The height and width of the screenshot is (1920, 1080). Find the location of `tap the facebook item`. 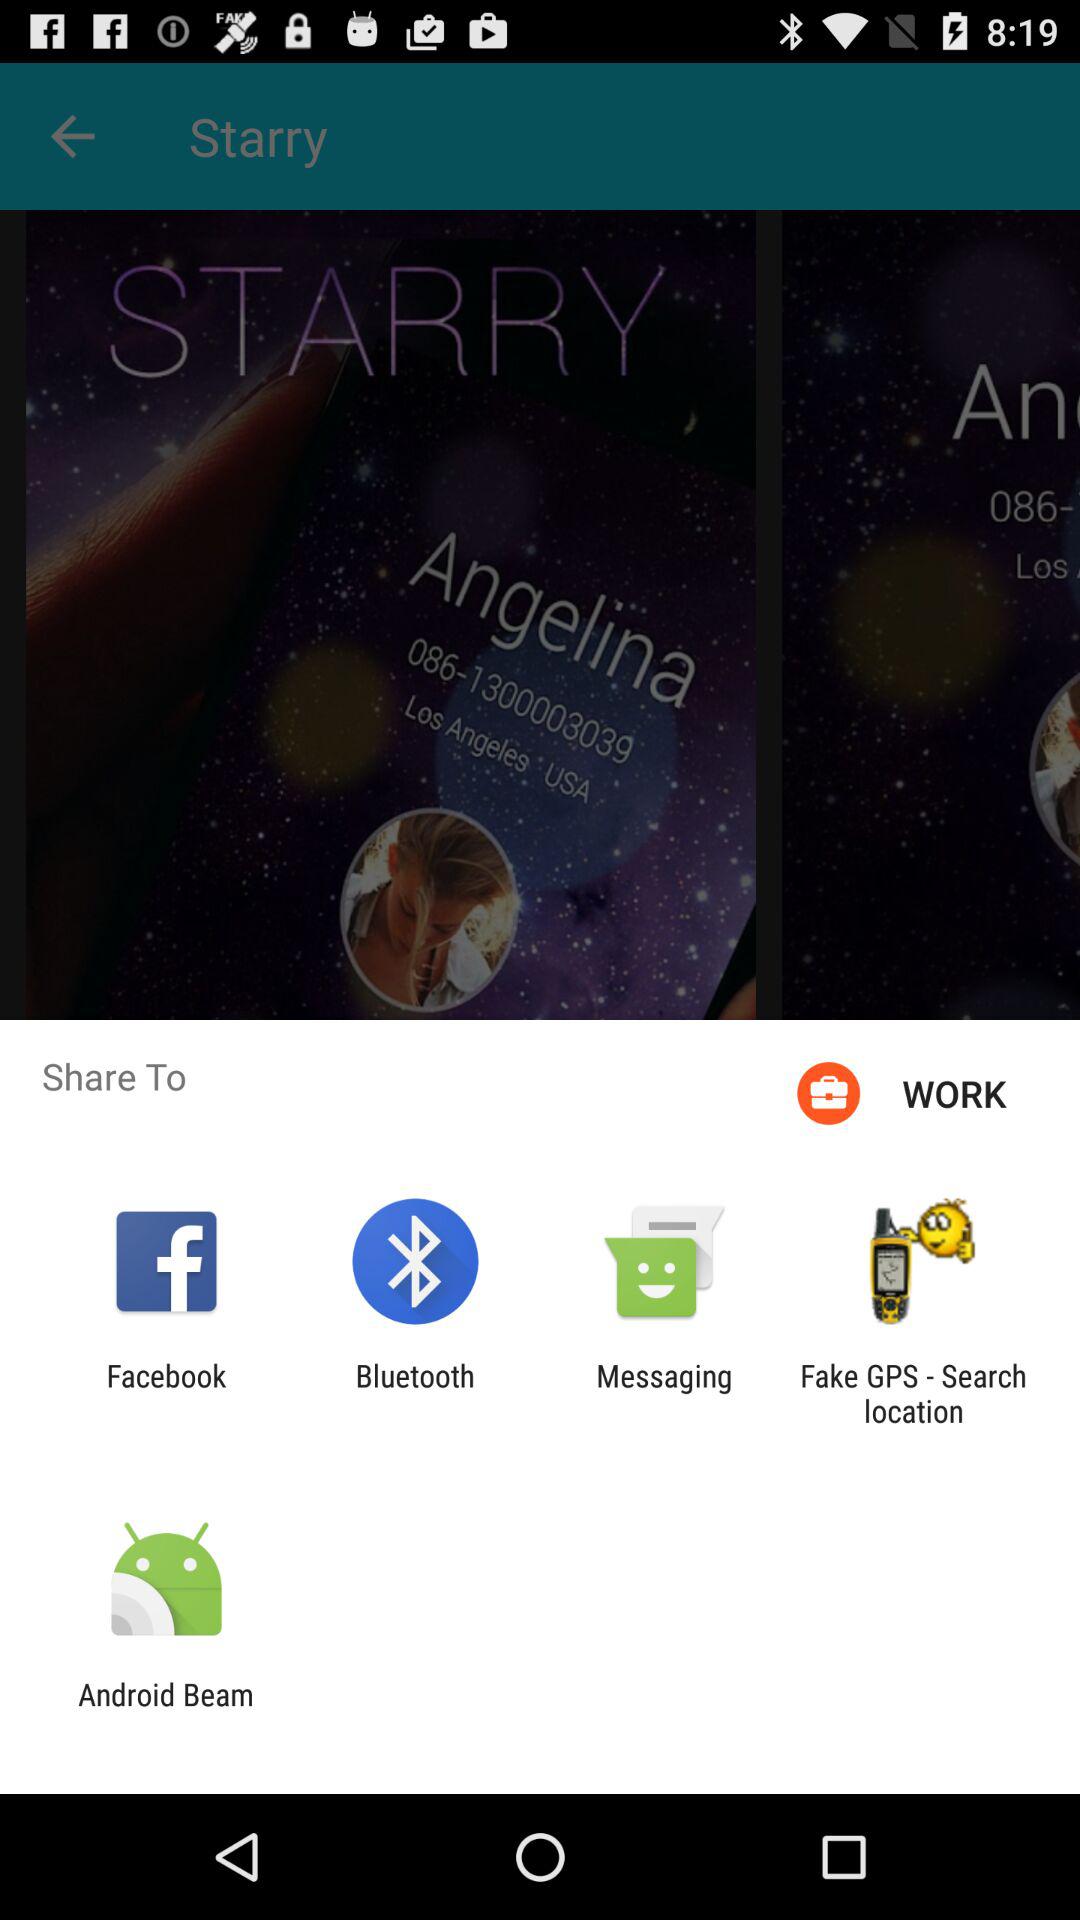

tap the facebook item is located at coordinates (166, 1393).